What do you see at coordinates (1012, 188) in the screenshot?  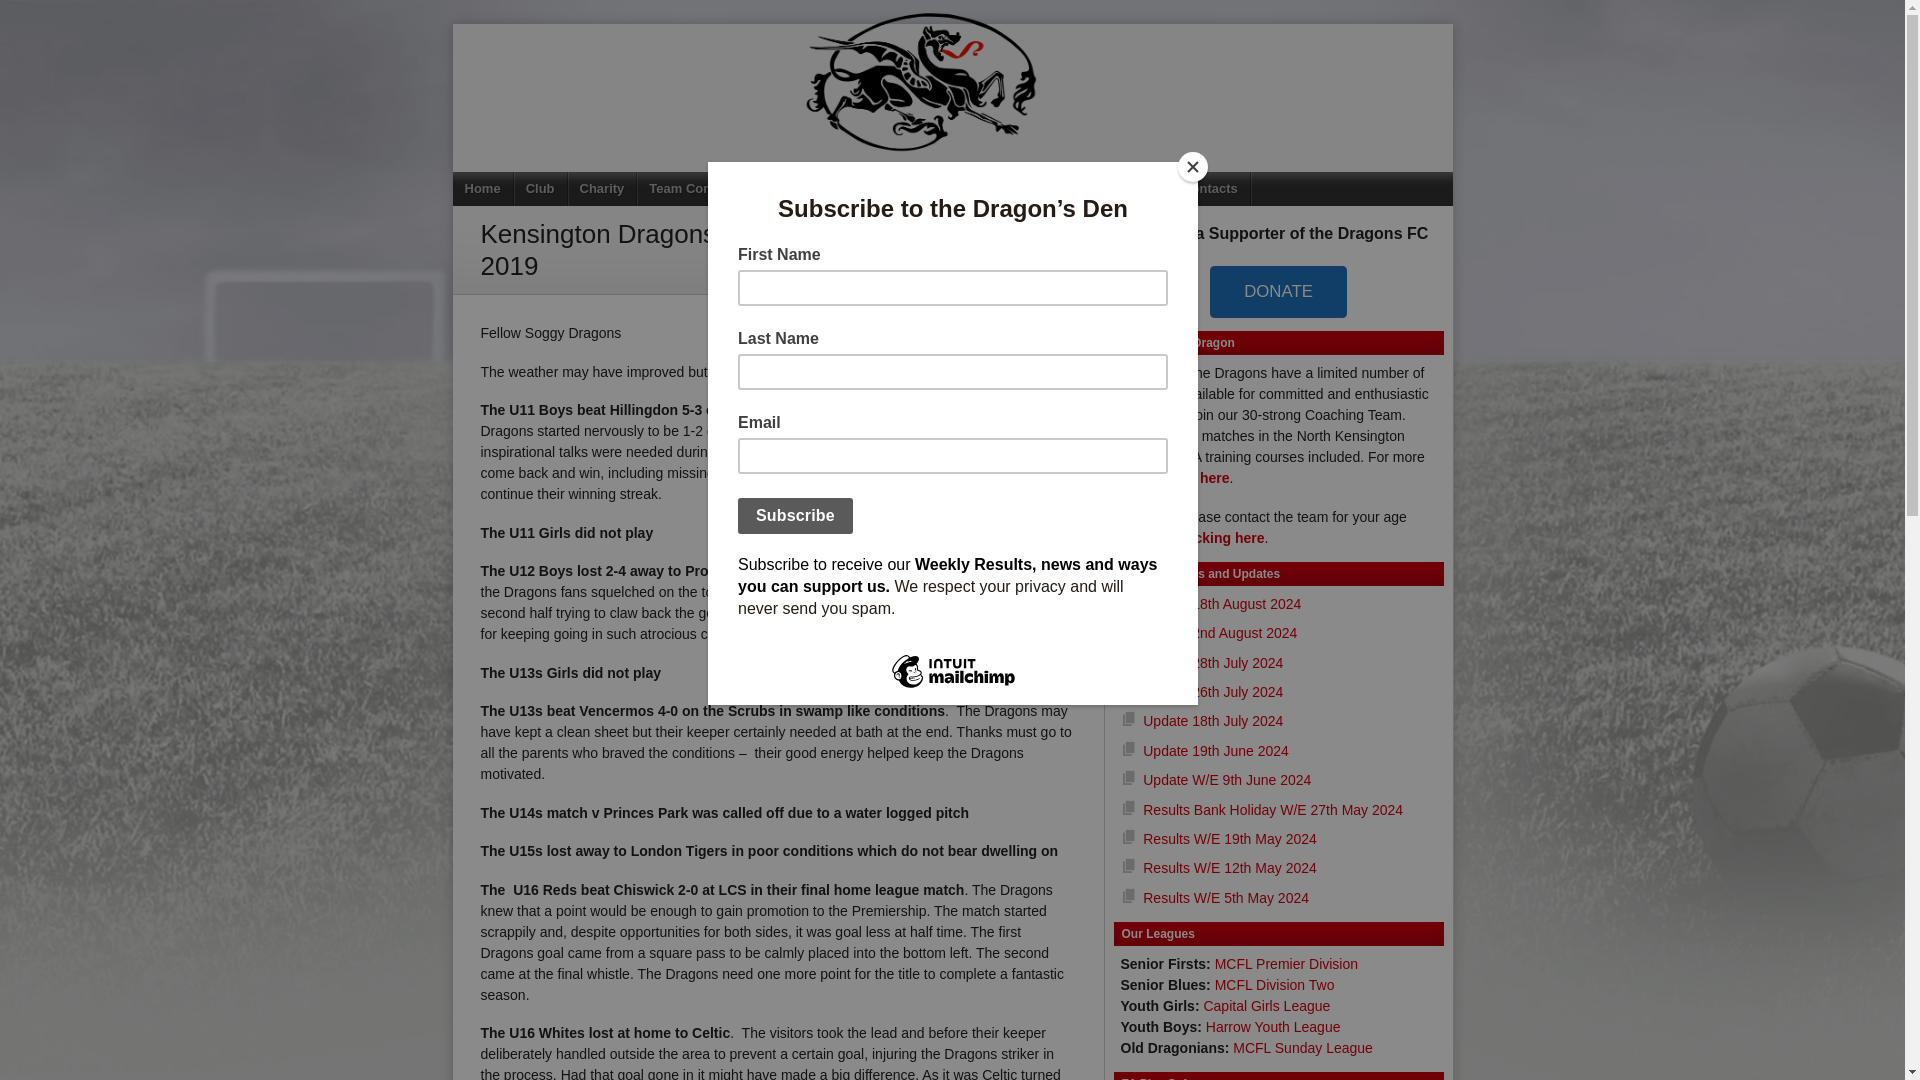 I see `Safeguarding` at bounding box center [1012, 188].